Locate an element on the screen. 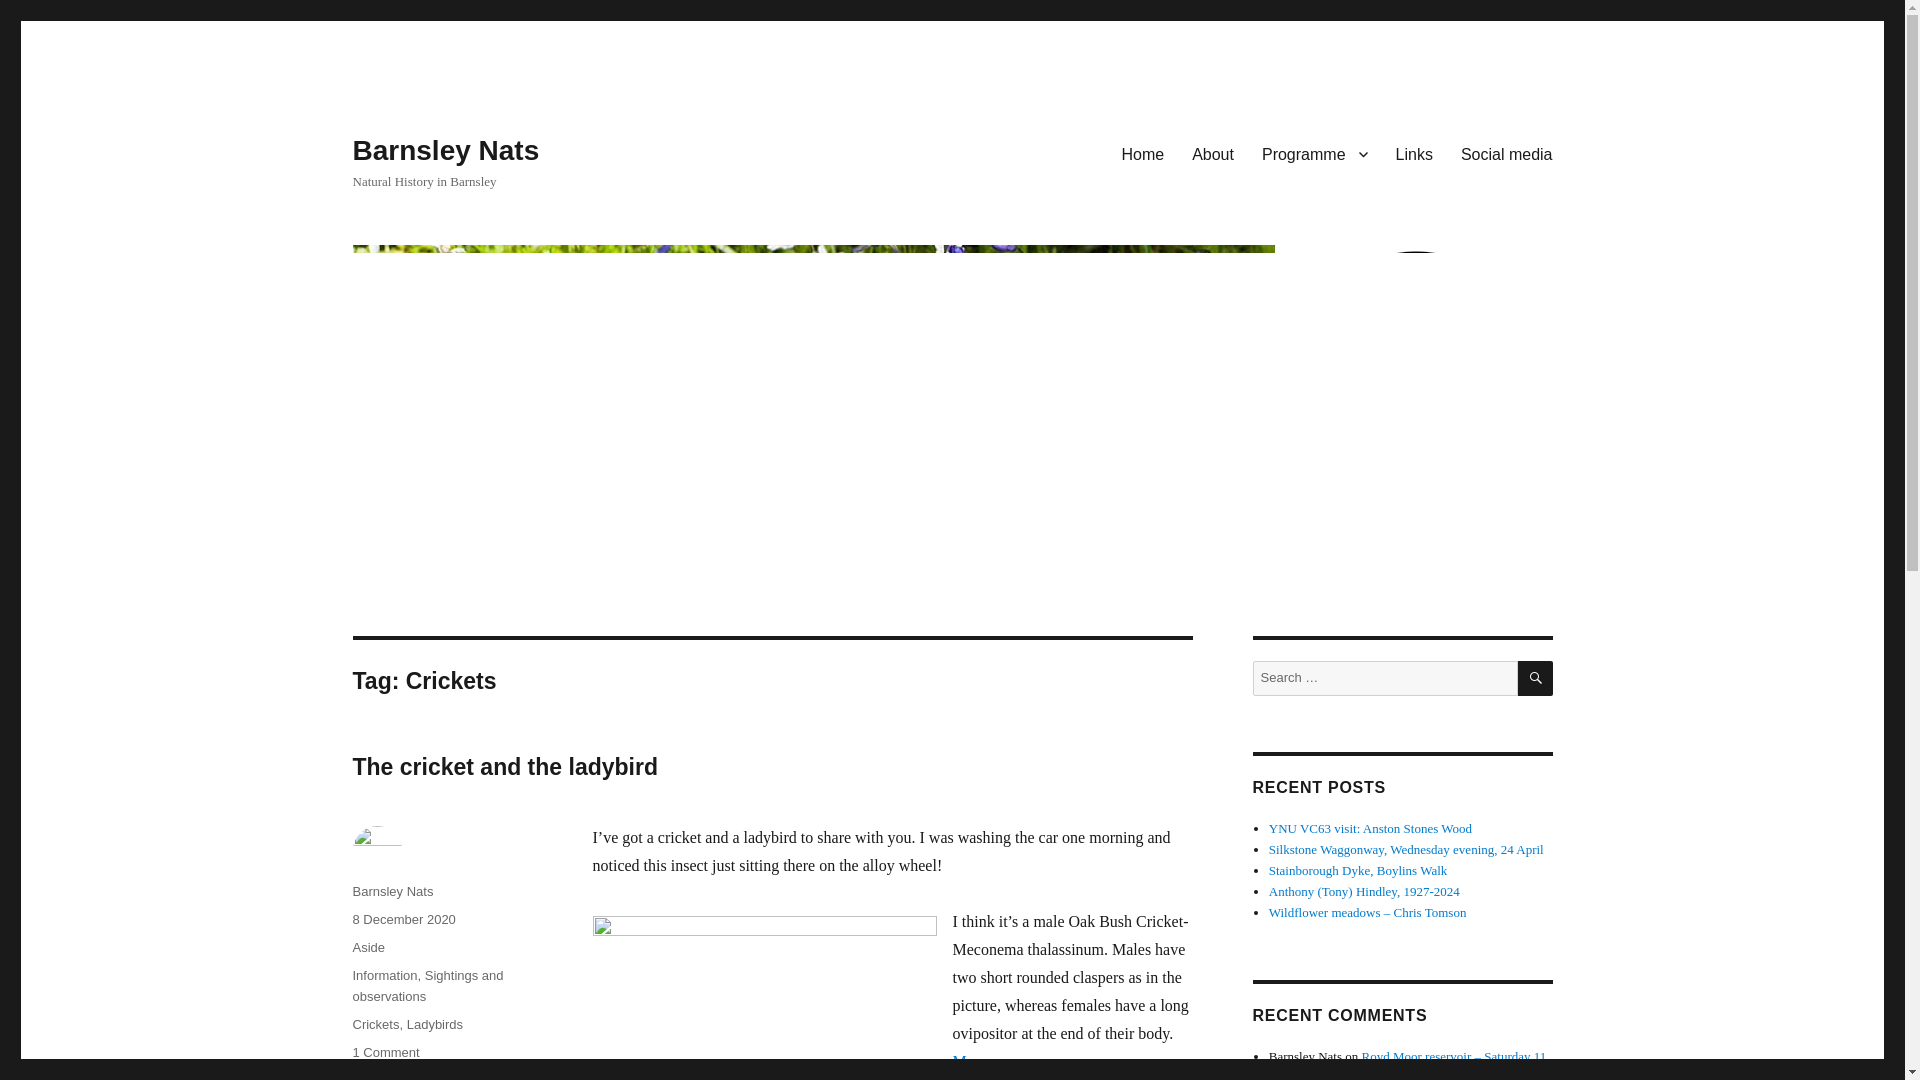 Image resolution: width=1920 pixels, height=1080 pixels. Social media is located at coordinates (1315, 153).